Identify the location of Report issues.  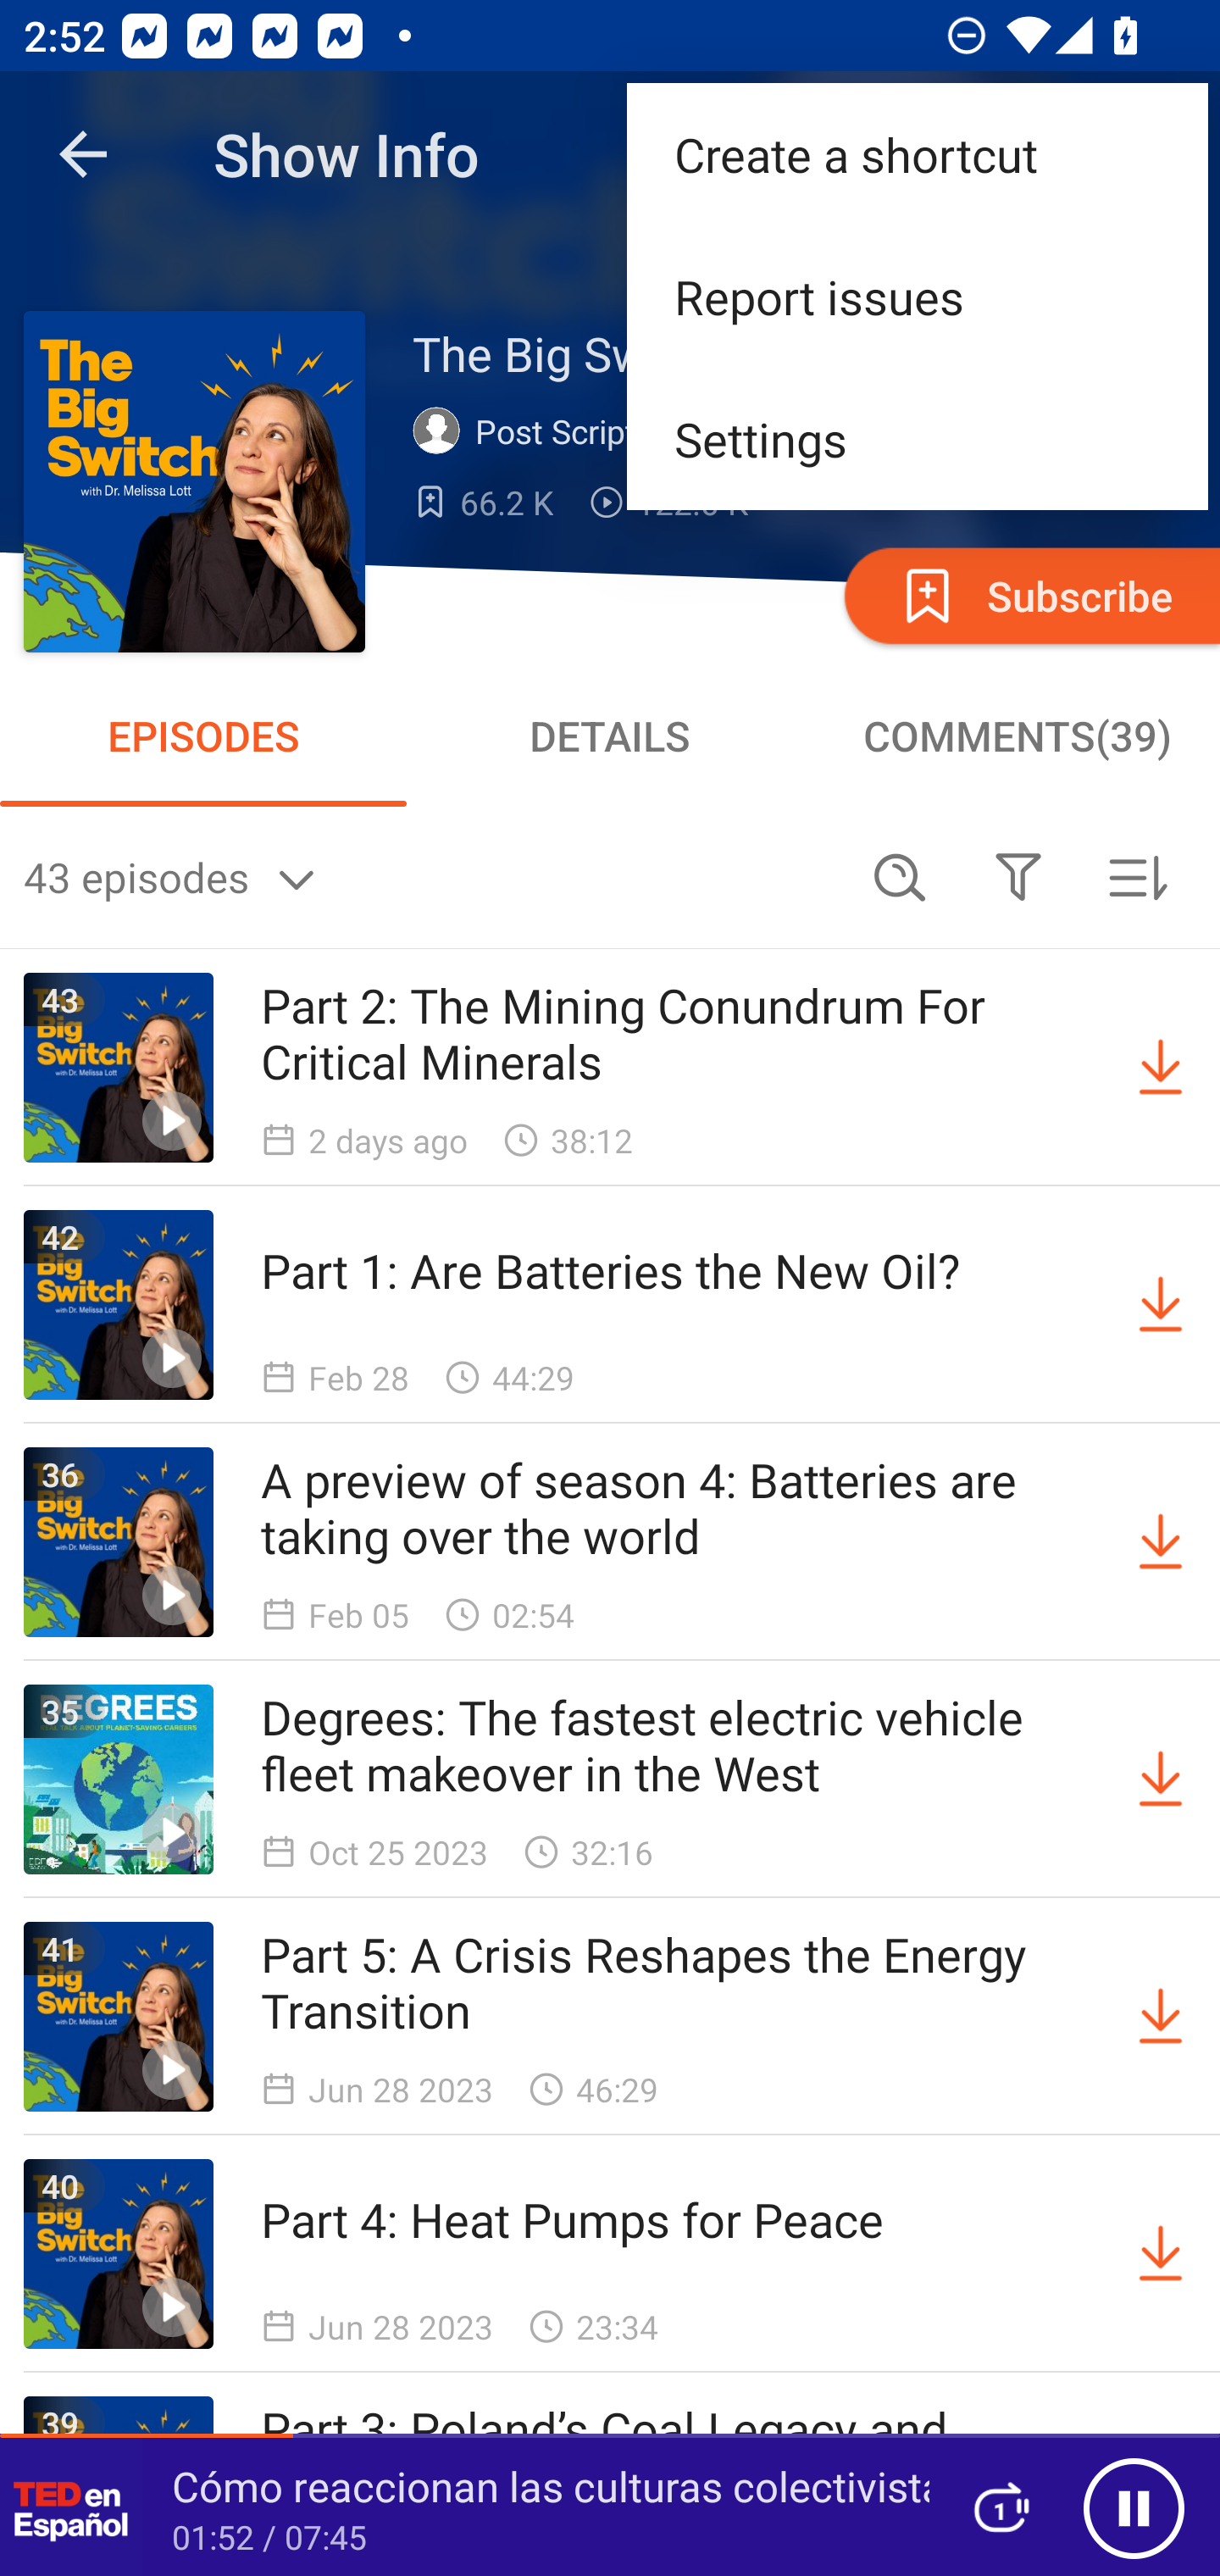
(917, 297).